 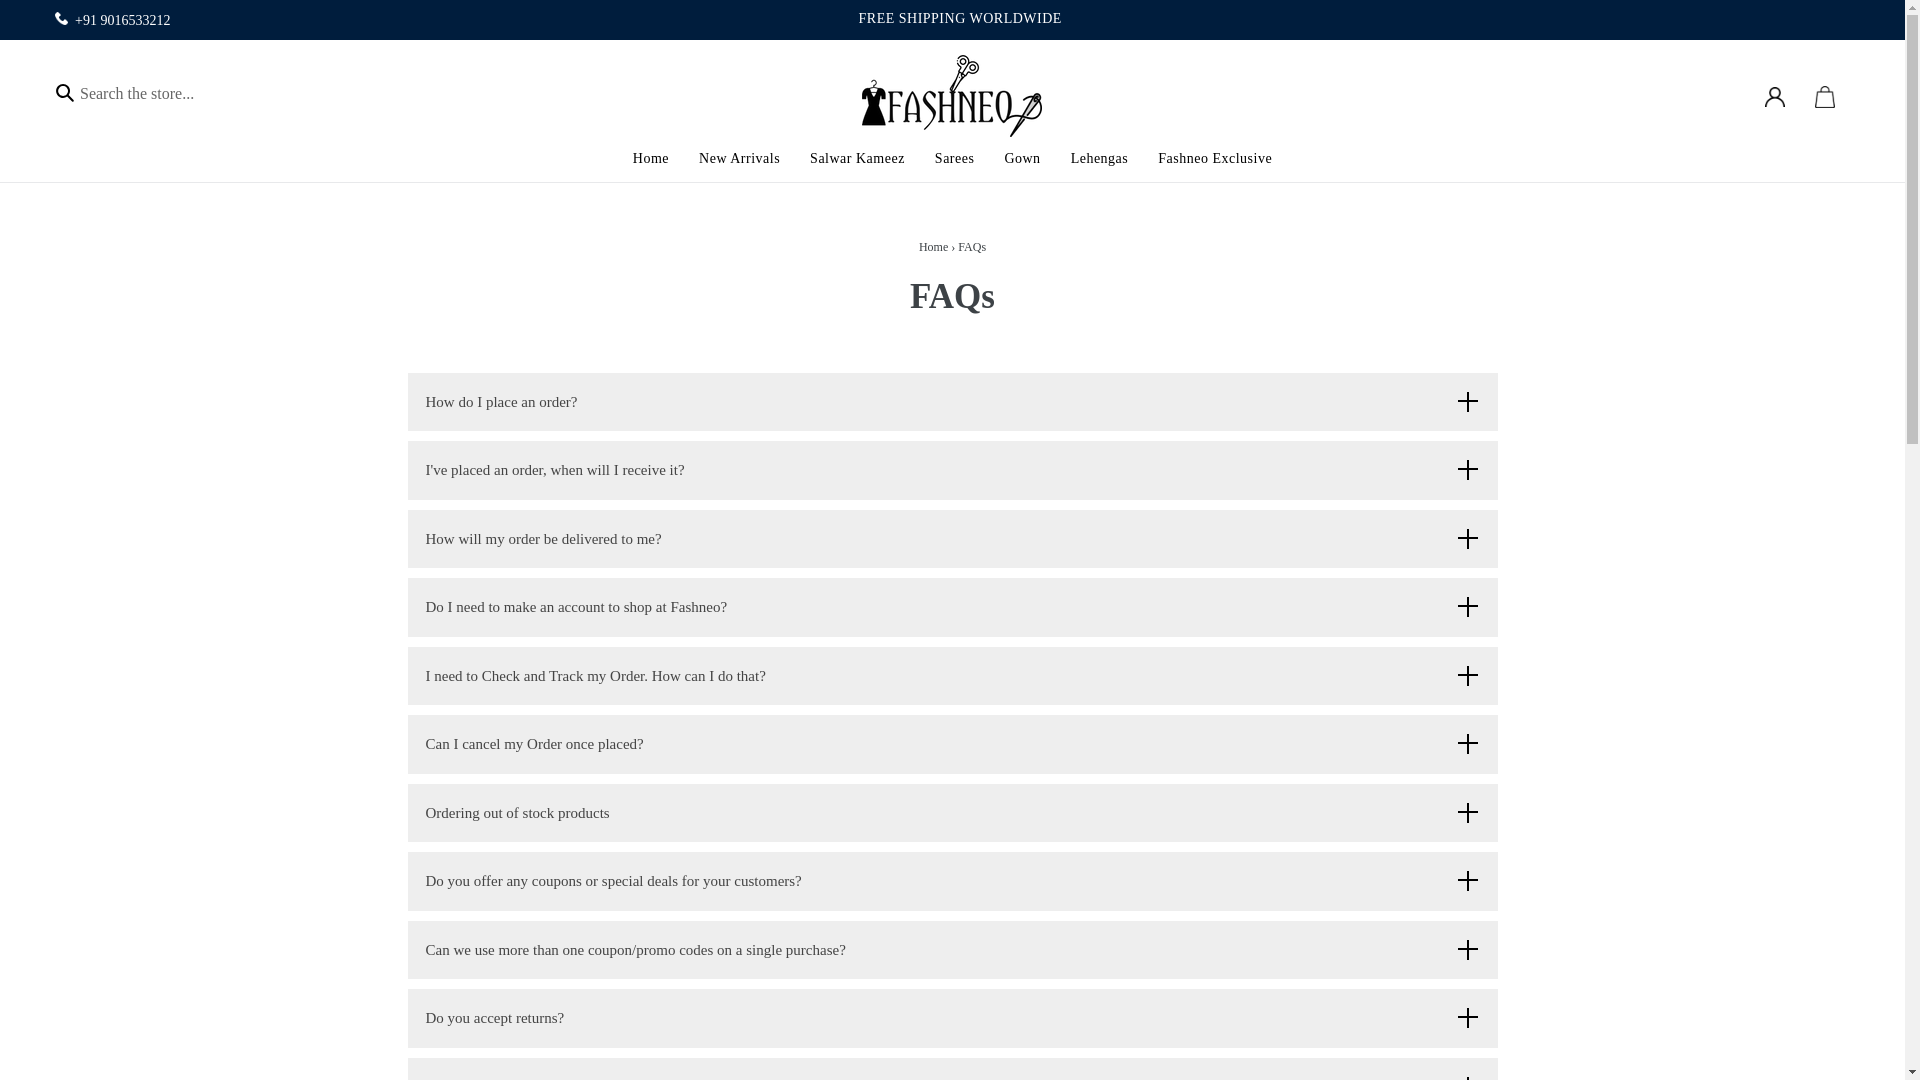 What do you see at coordinates (1774, 96) in the screenshot?
I see `Log in` at bounding box center [1774, 96].